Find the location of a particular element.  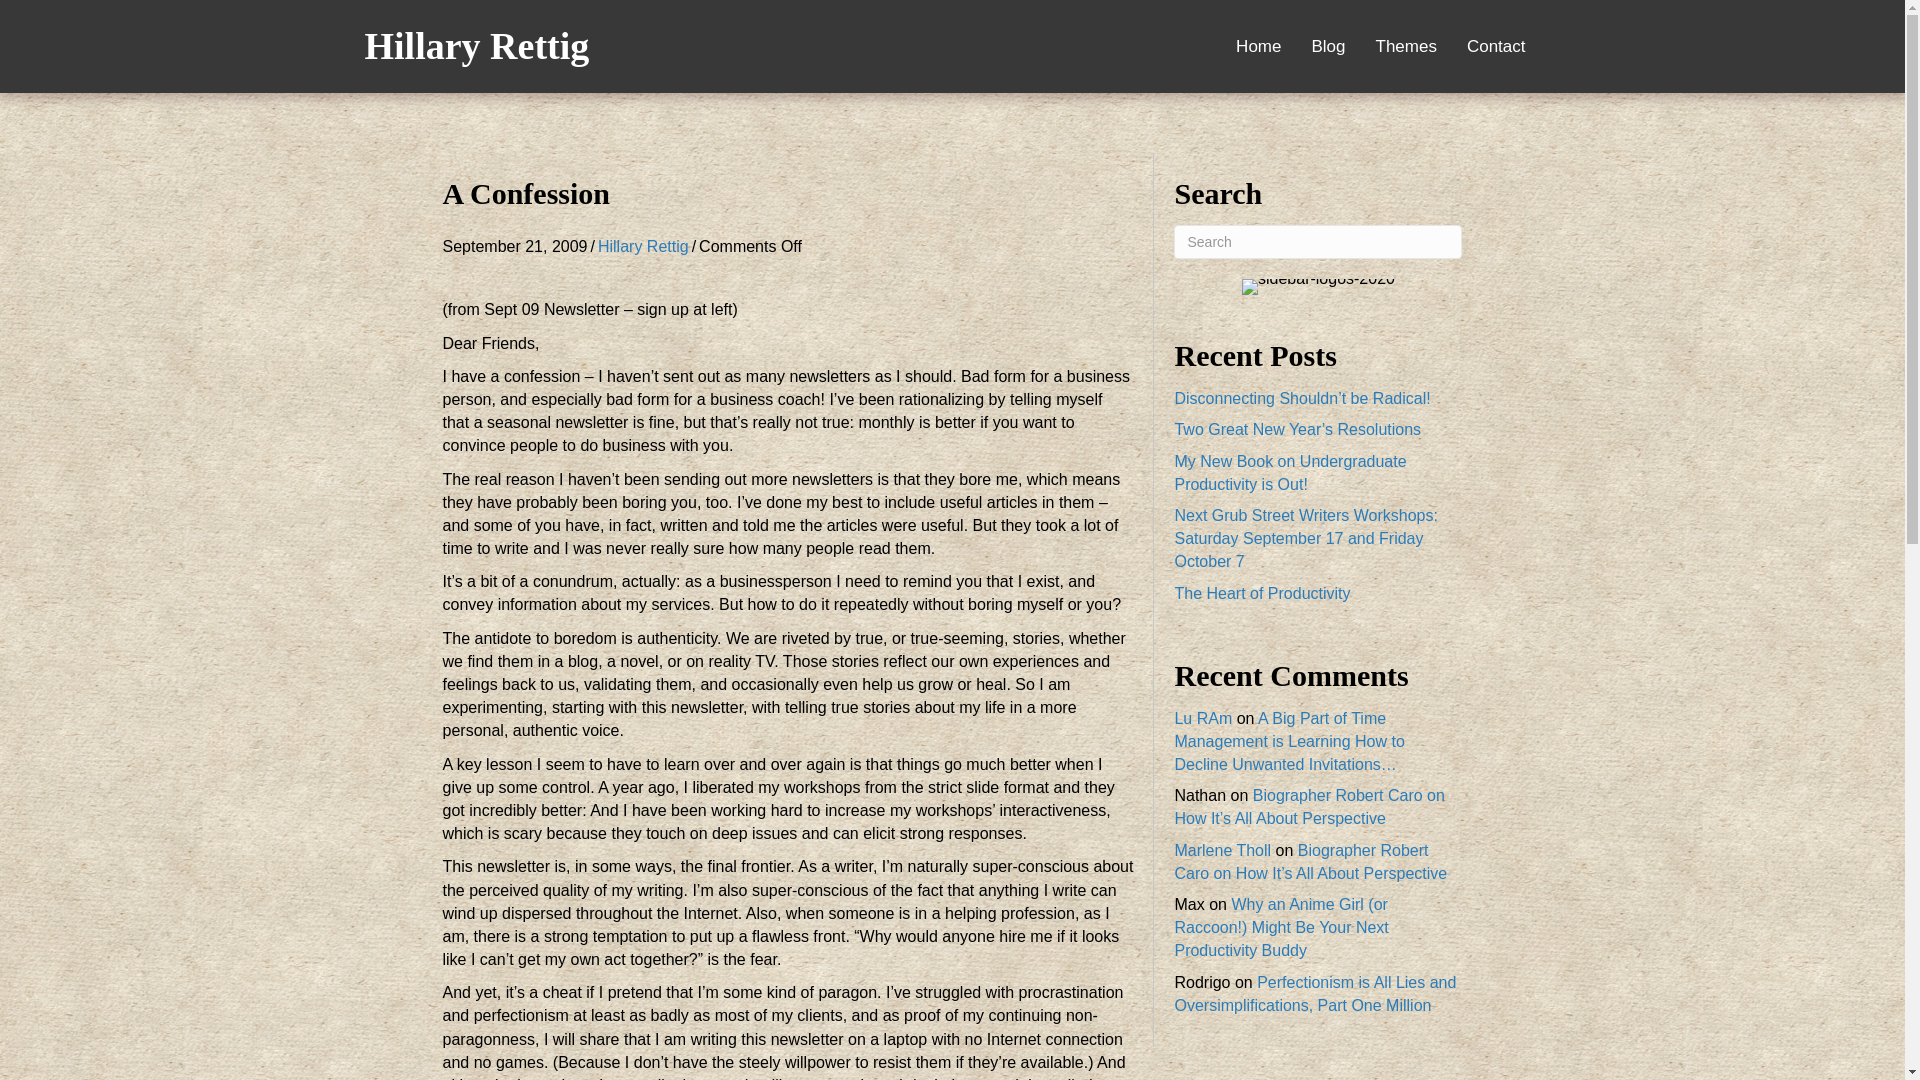

Home is located at coordinates (1258, 46).